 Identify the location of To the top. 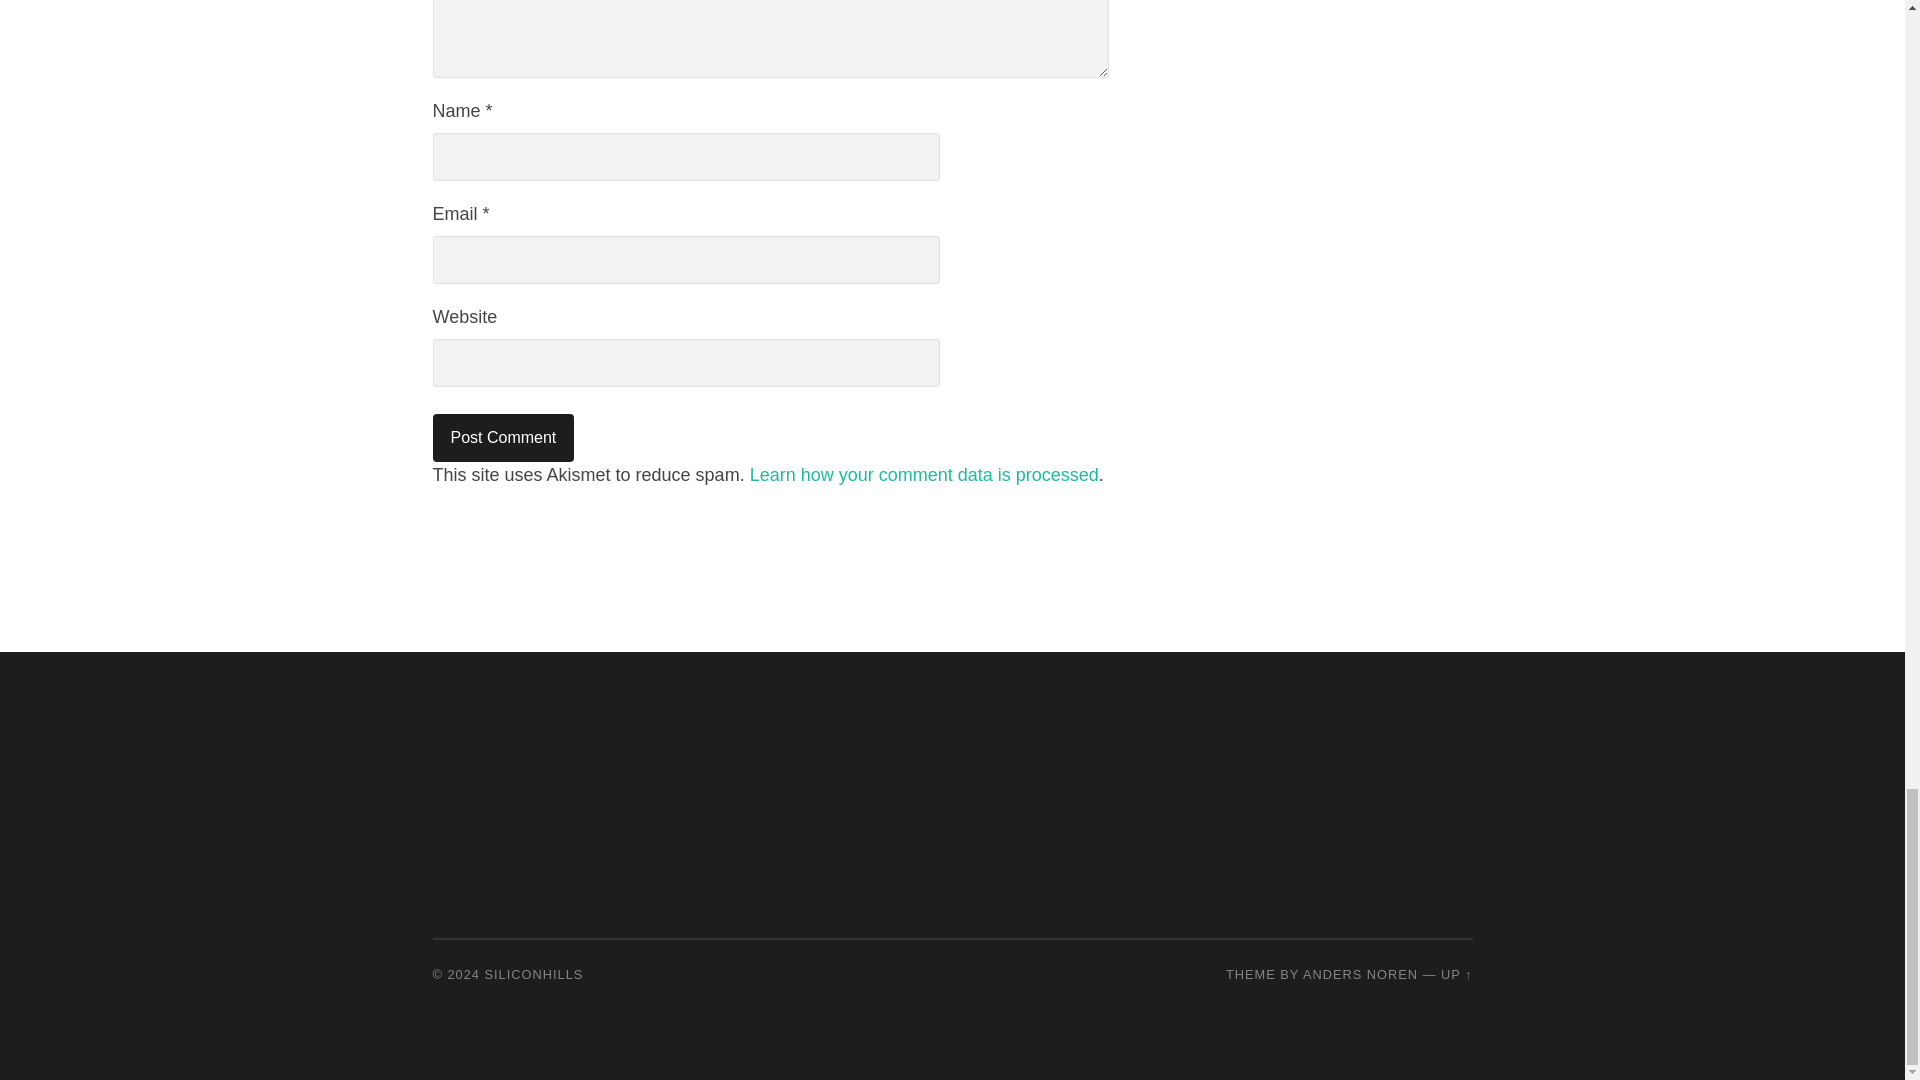
(1456, 974).